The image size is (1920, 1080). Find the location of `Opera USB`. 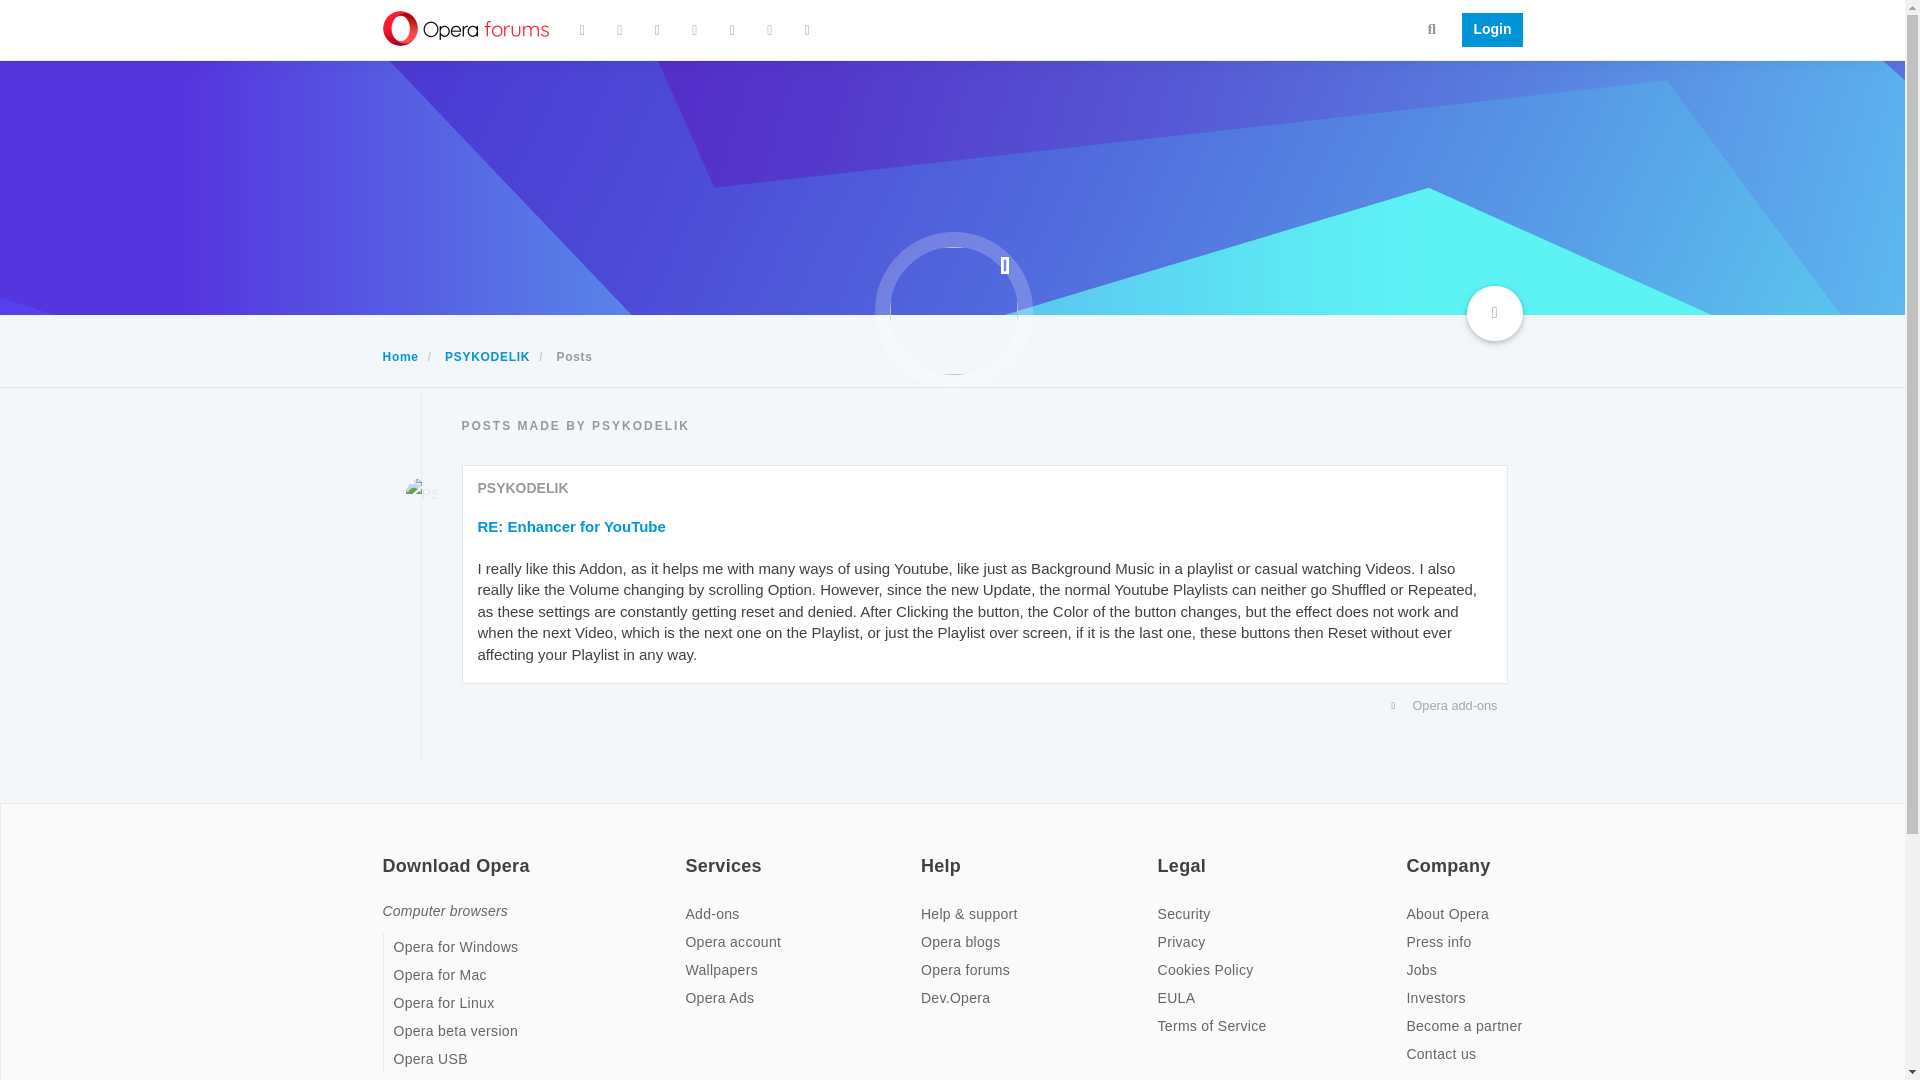

Opera USB is located at coordinates (430, 1058).